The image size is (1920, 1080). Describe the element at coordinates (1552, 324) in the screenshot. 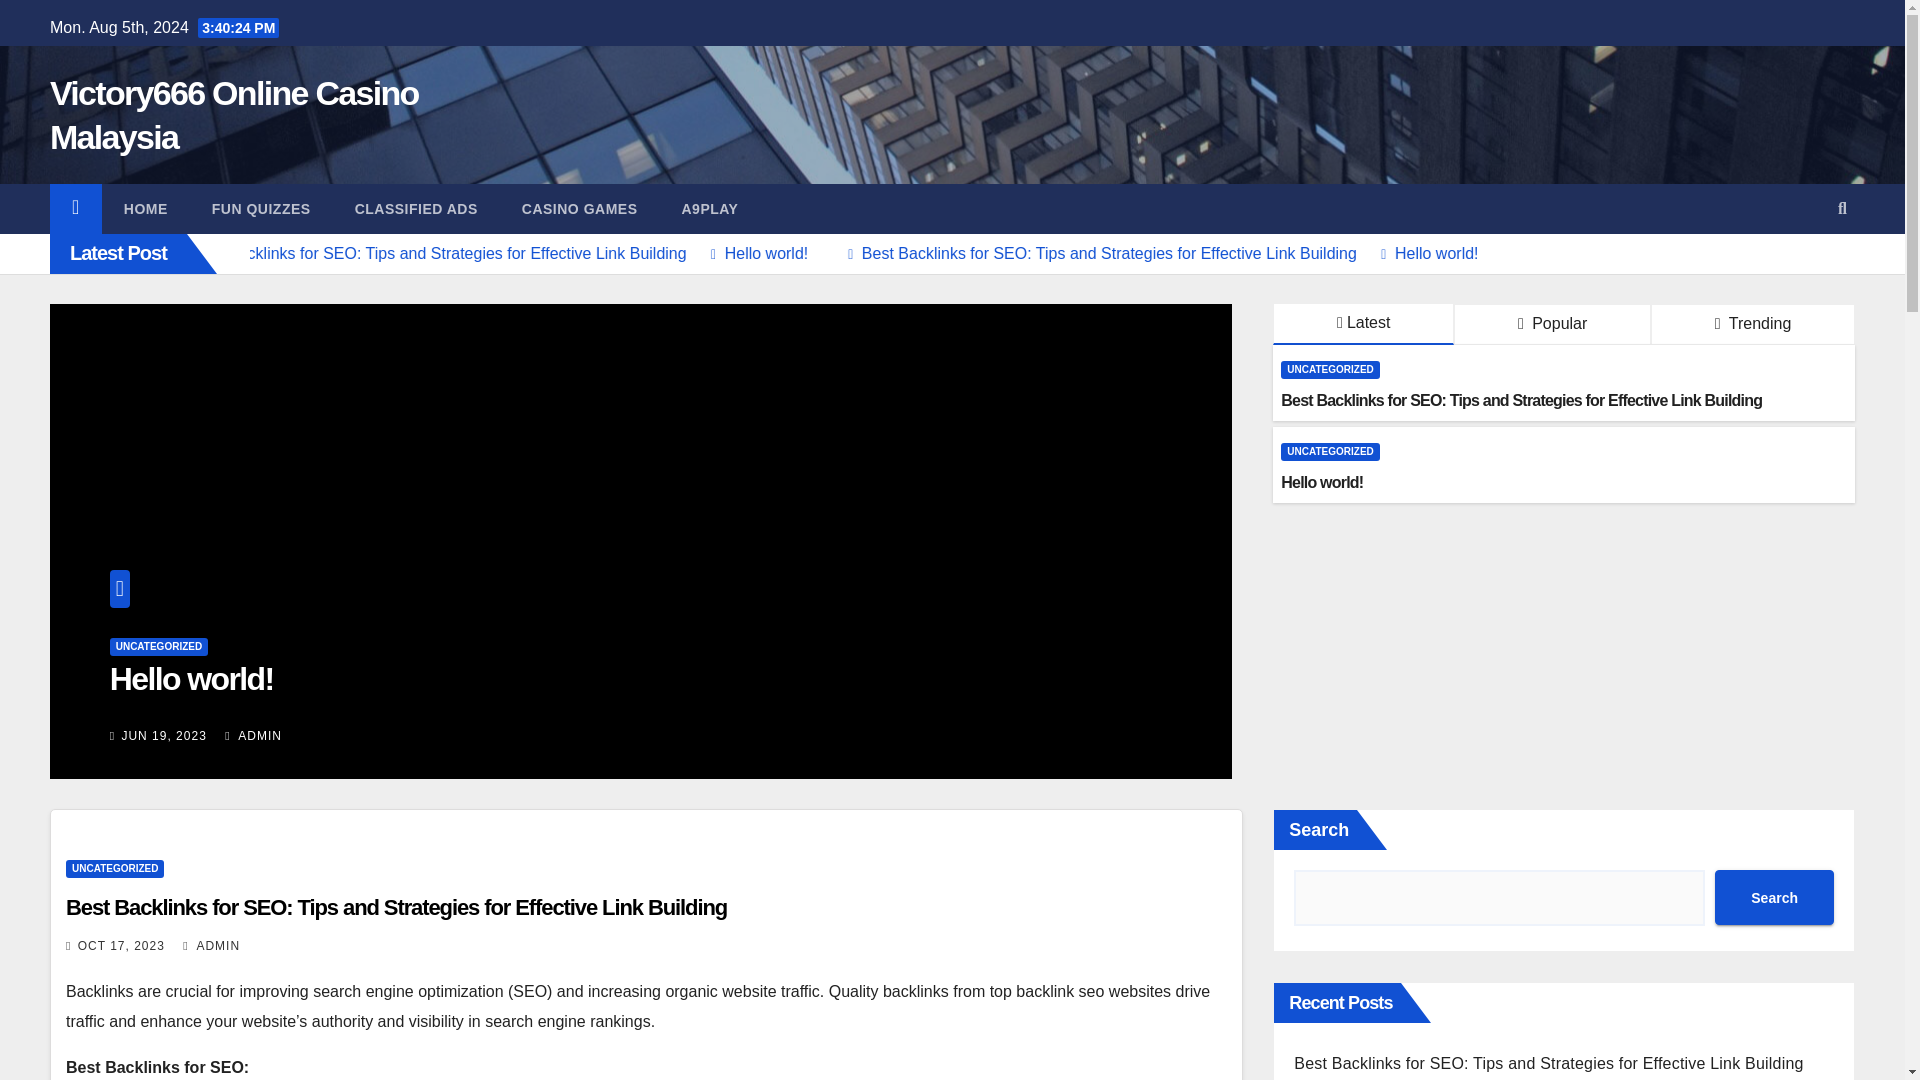

I see `Popular` at that location.